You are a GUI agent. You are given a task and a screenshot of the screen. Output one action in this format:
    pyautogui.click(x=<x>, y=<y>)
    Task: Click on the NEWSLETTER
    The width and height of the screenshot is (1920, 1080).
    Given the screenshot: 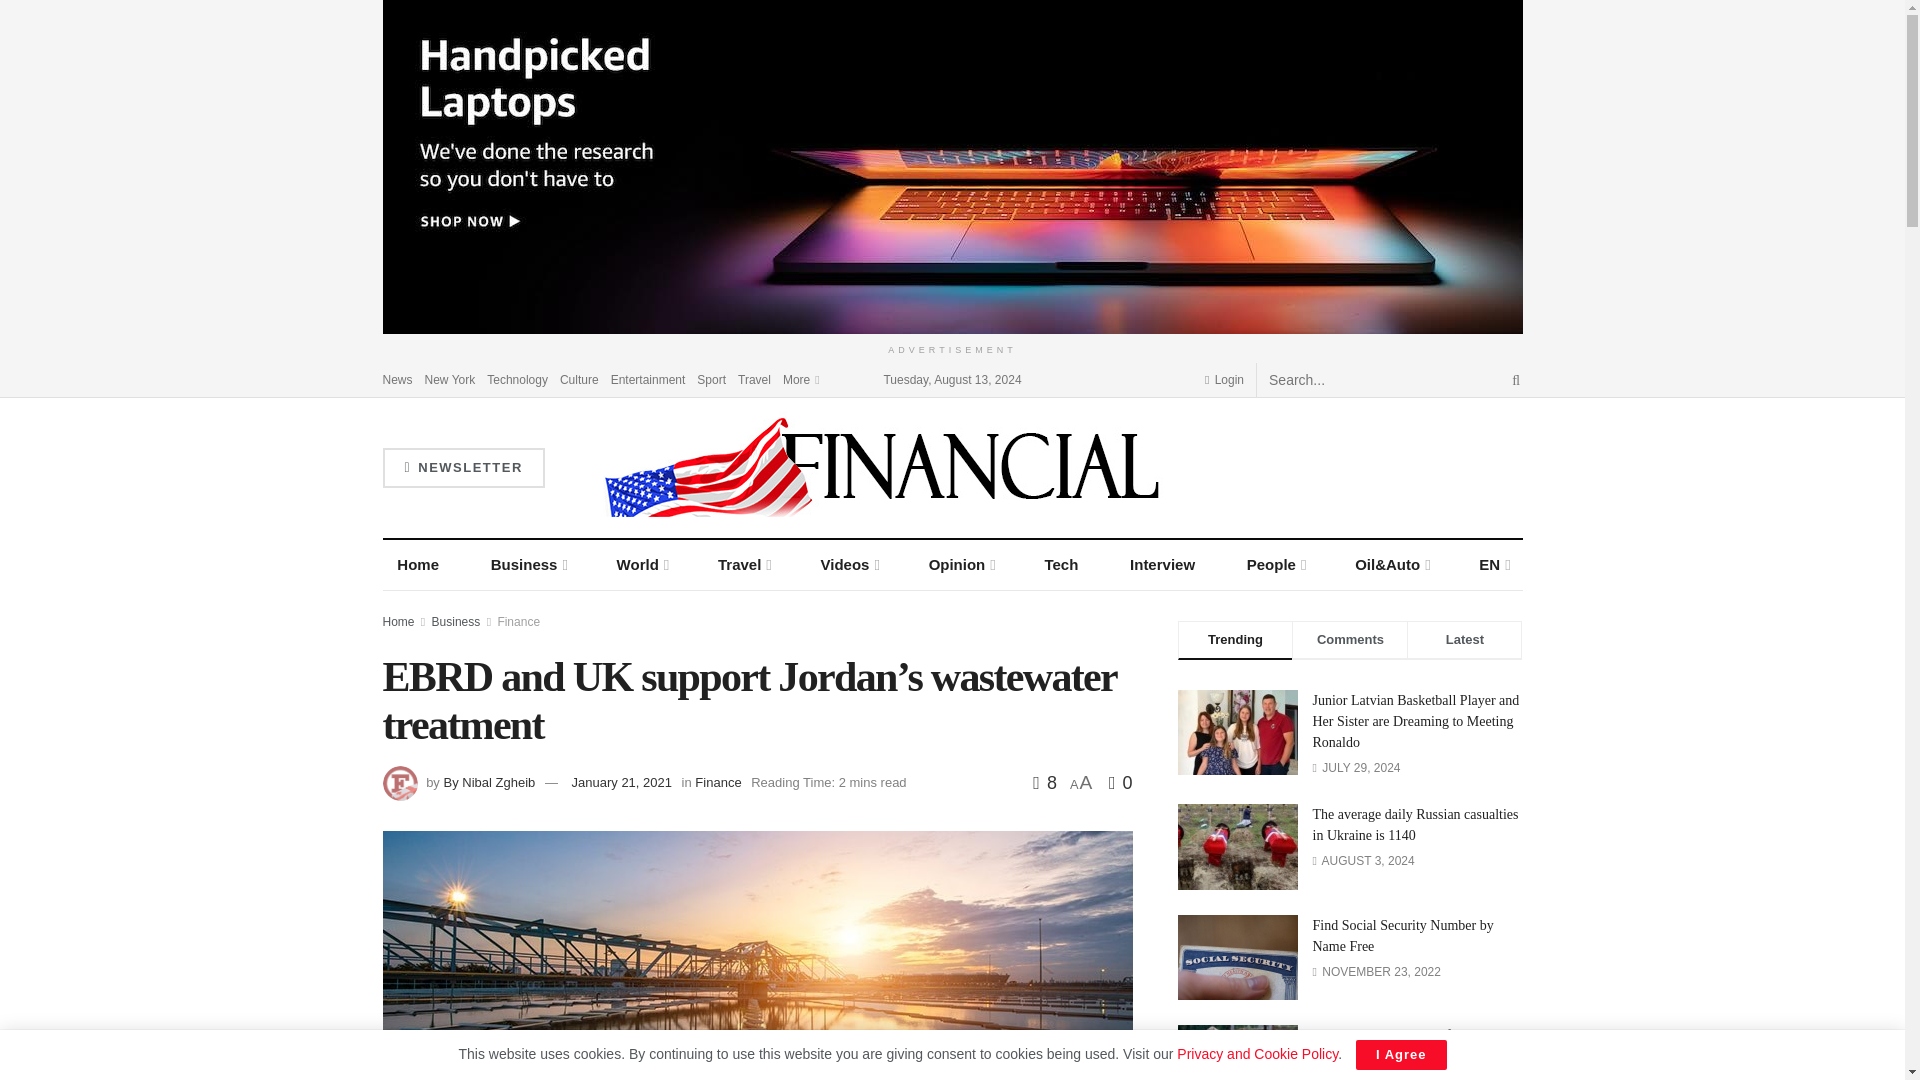 What is the action you would take?
    pyautogui.click(x=462, y=468)
    